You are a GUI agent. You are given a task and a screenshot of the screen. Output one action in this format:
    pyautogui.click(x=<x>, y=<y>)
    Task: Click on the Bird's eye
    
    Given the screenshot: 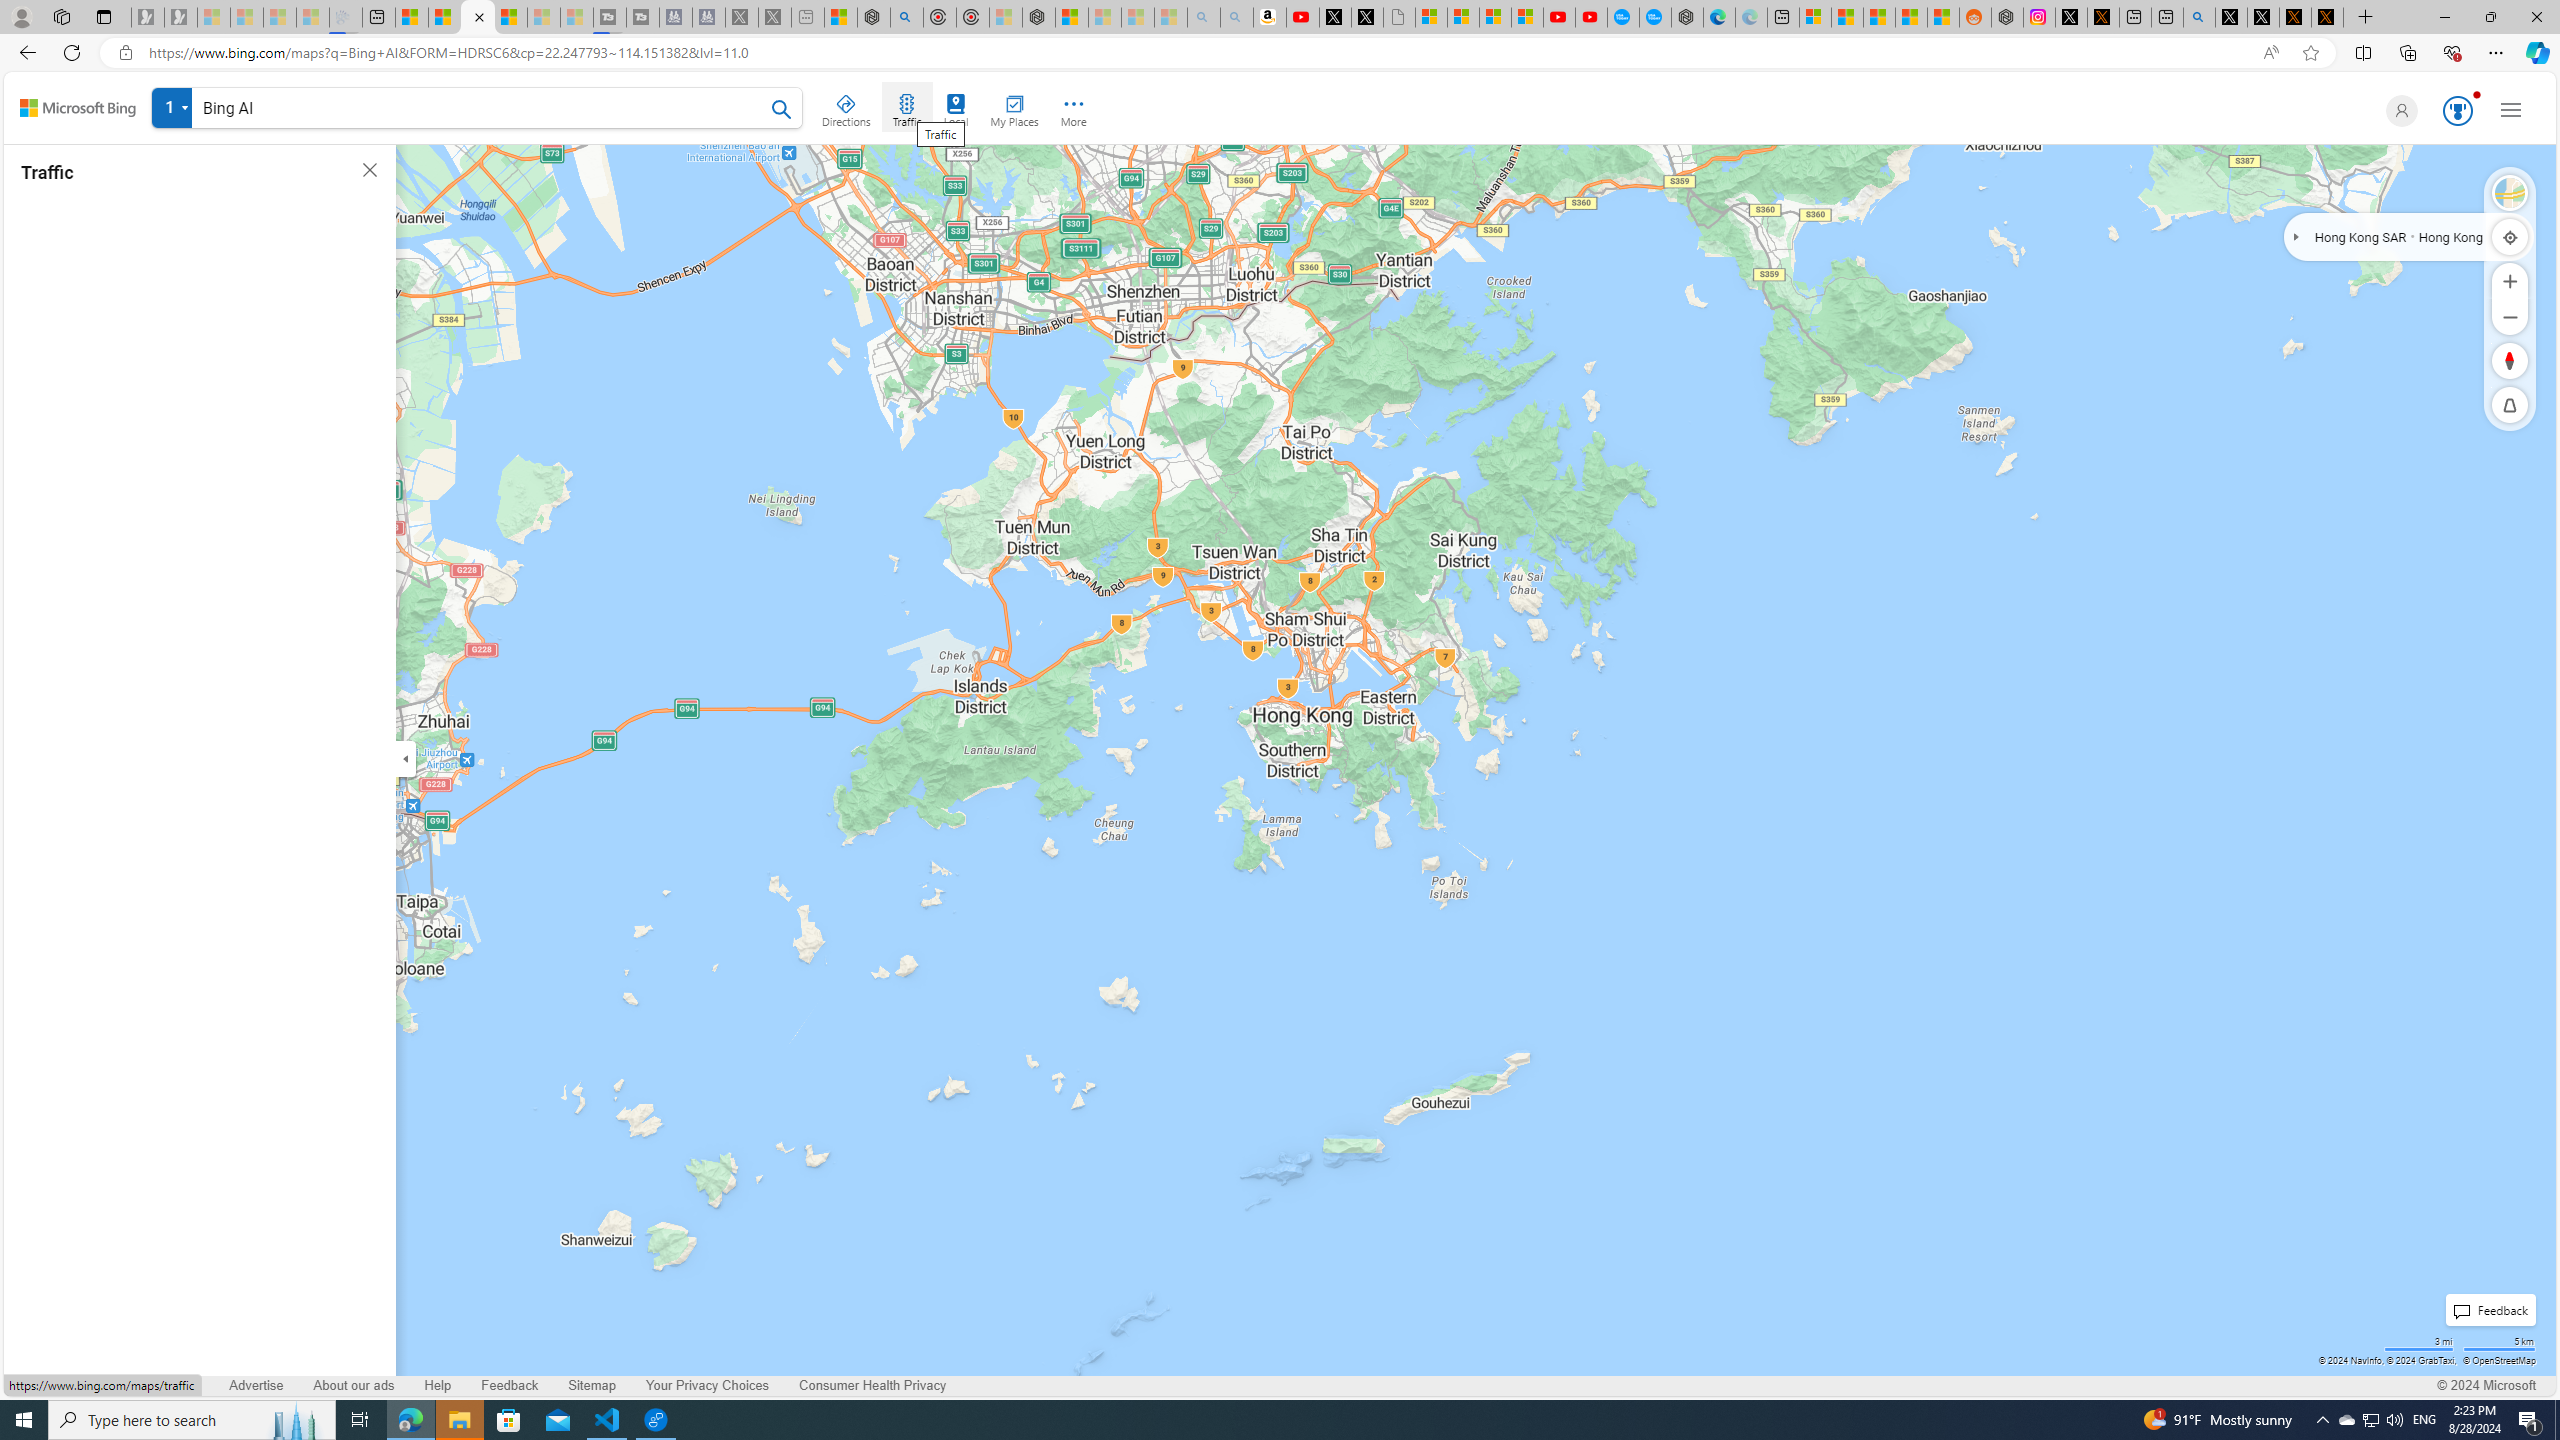 What is the action you would take?
    pyautogui.click(x=2510, y=193)
    